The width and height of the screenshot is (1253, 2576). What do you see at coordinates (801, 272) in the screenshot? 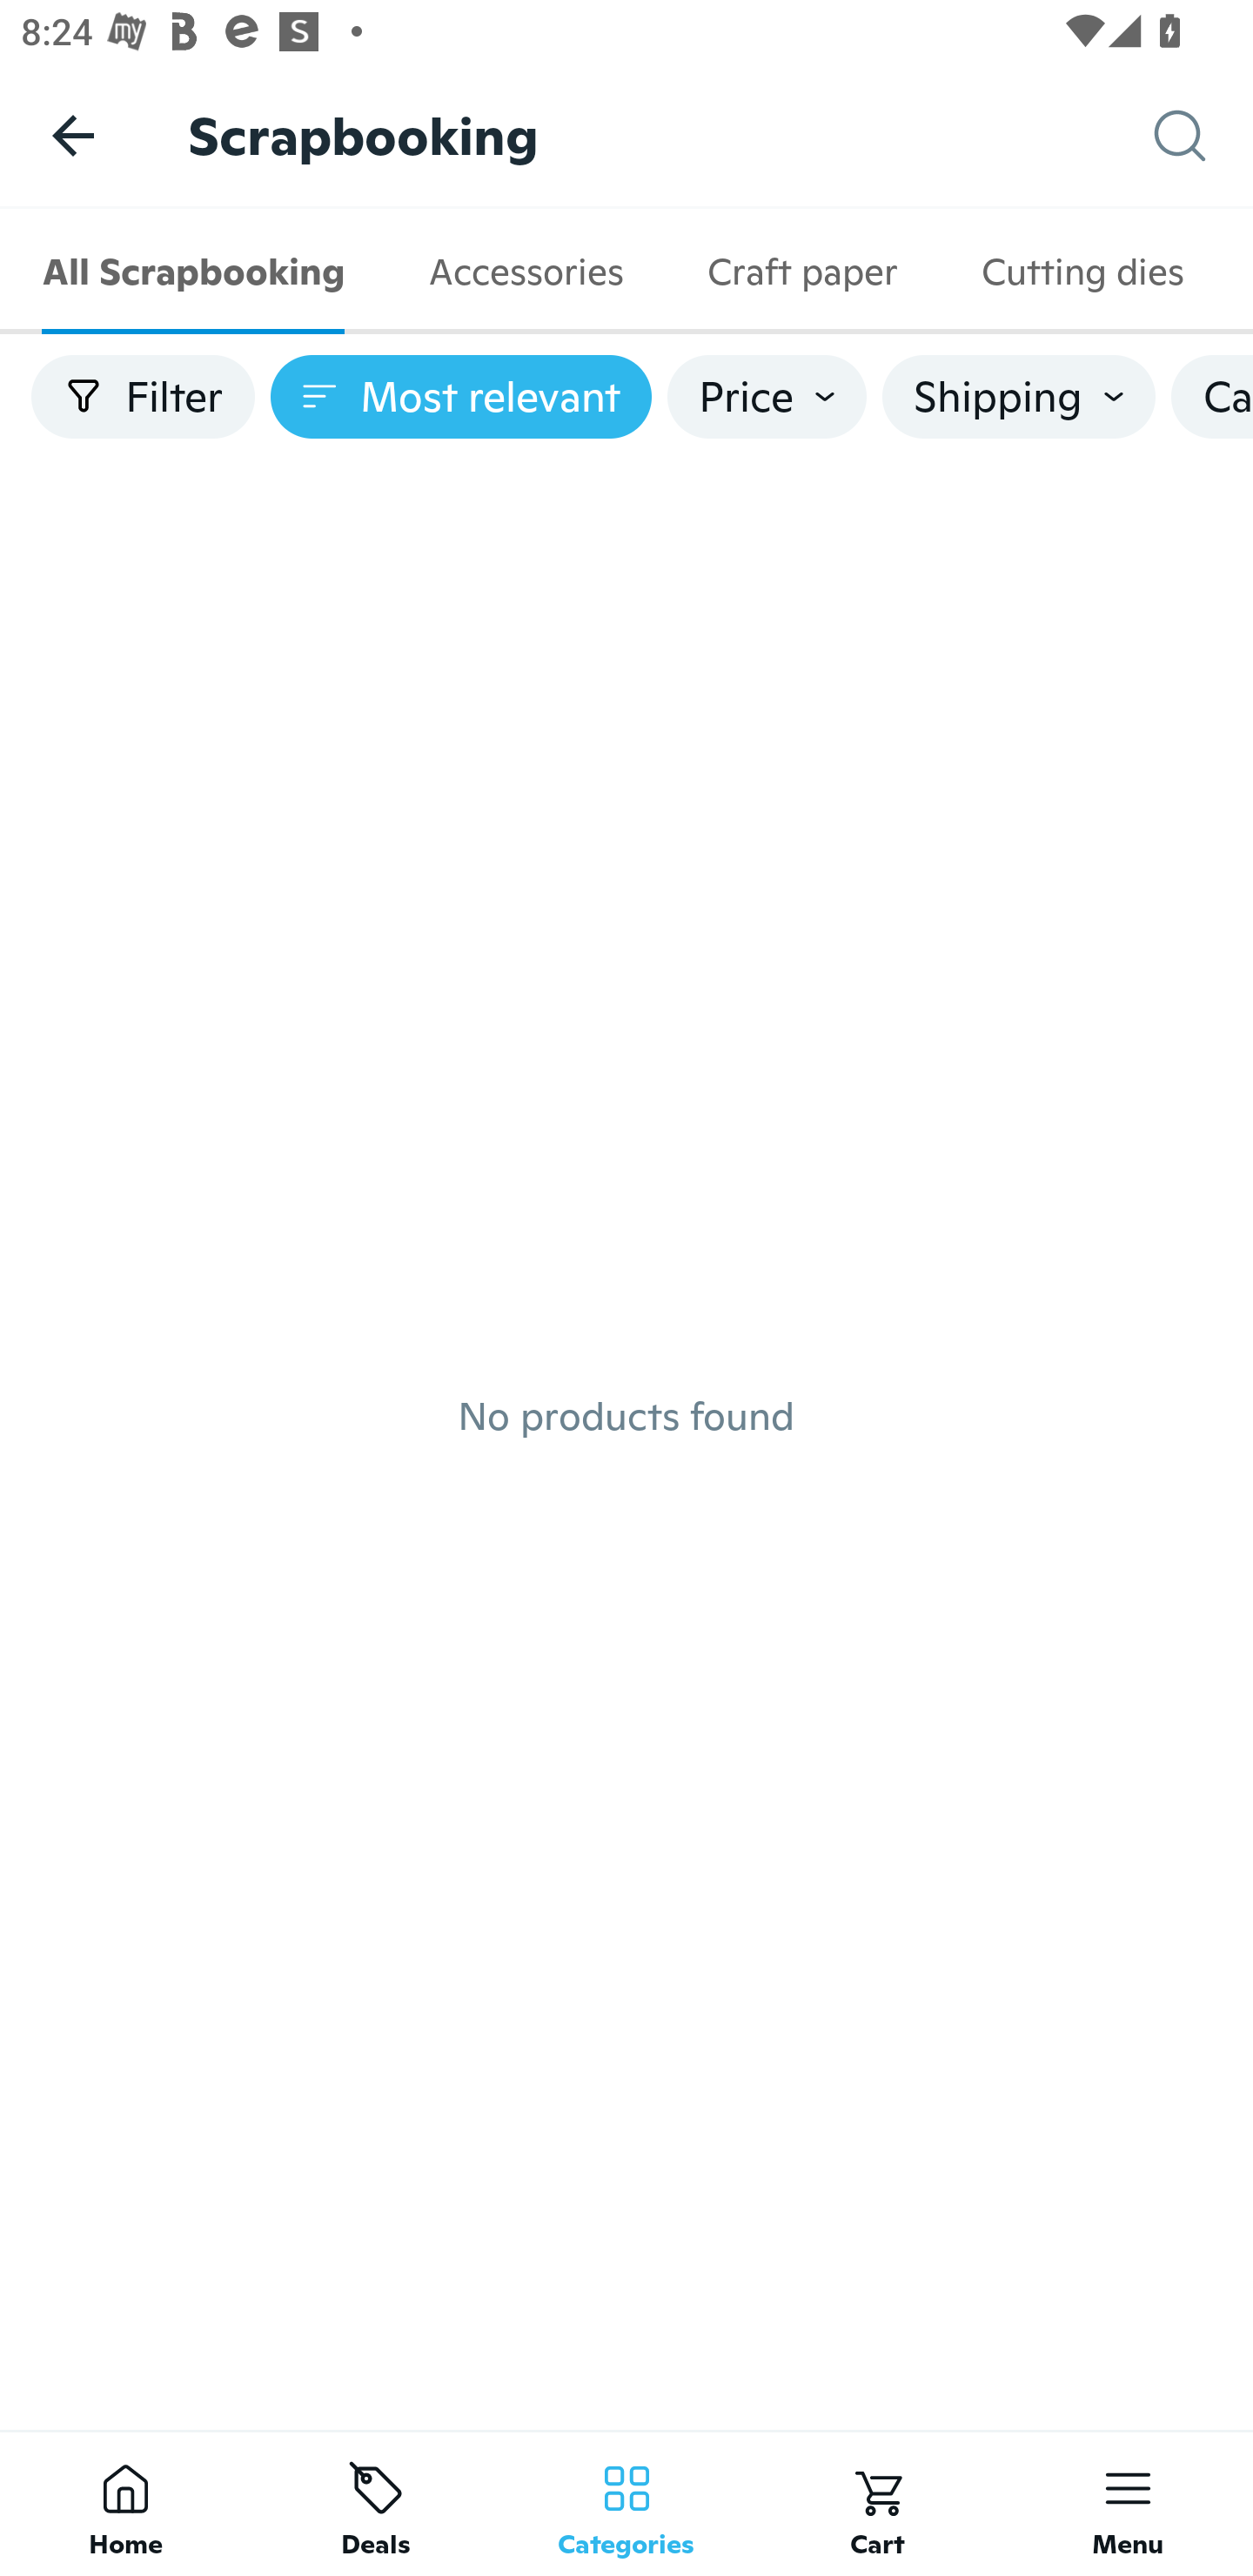
I see `Craft paper` at bounding box center [801, 272].